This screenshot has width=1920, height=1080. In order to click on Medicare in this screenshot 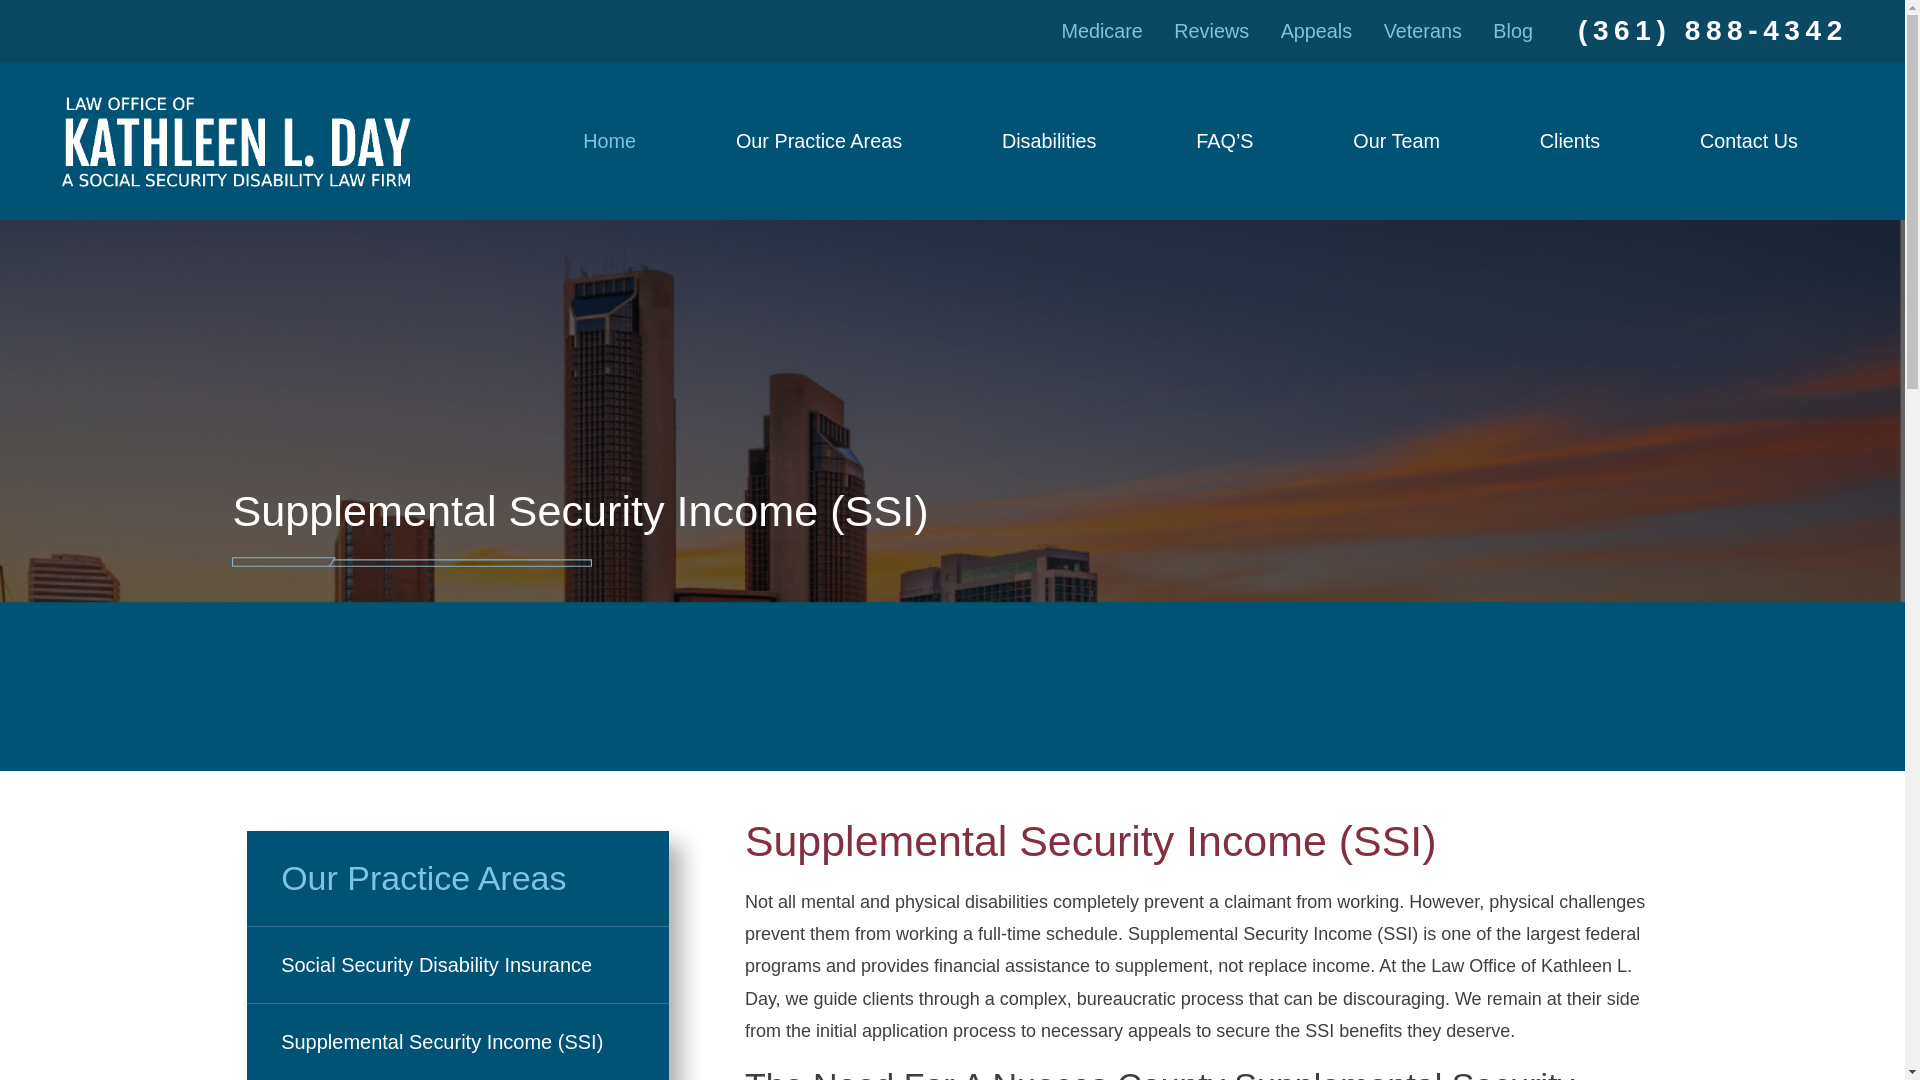, I will do `click(1102, 31)`.